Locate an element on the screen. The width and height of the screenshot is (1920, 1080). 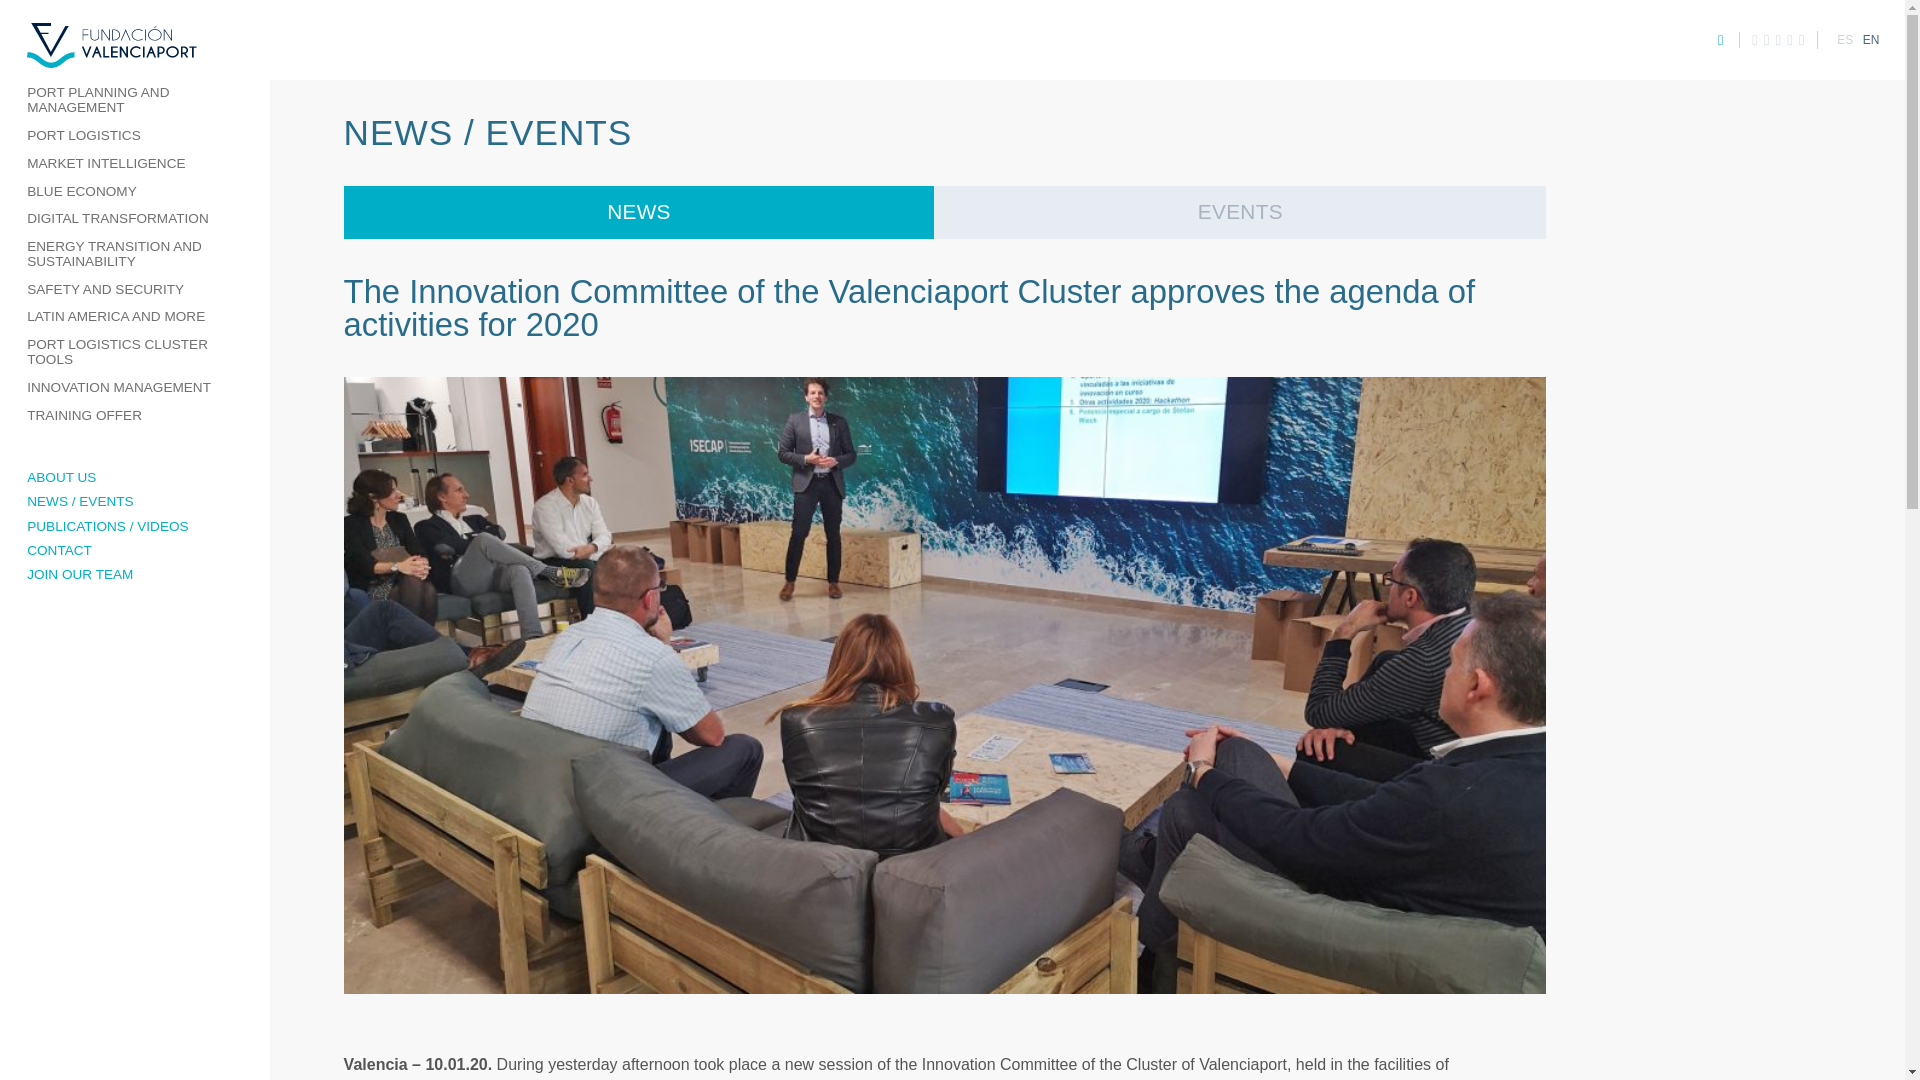
LATIN AMERICA AND MORE is located at coordinates (135, 317).